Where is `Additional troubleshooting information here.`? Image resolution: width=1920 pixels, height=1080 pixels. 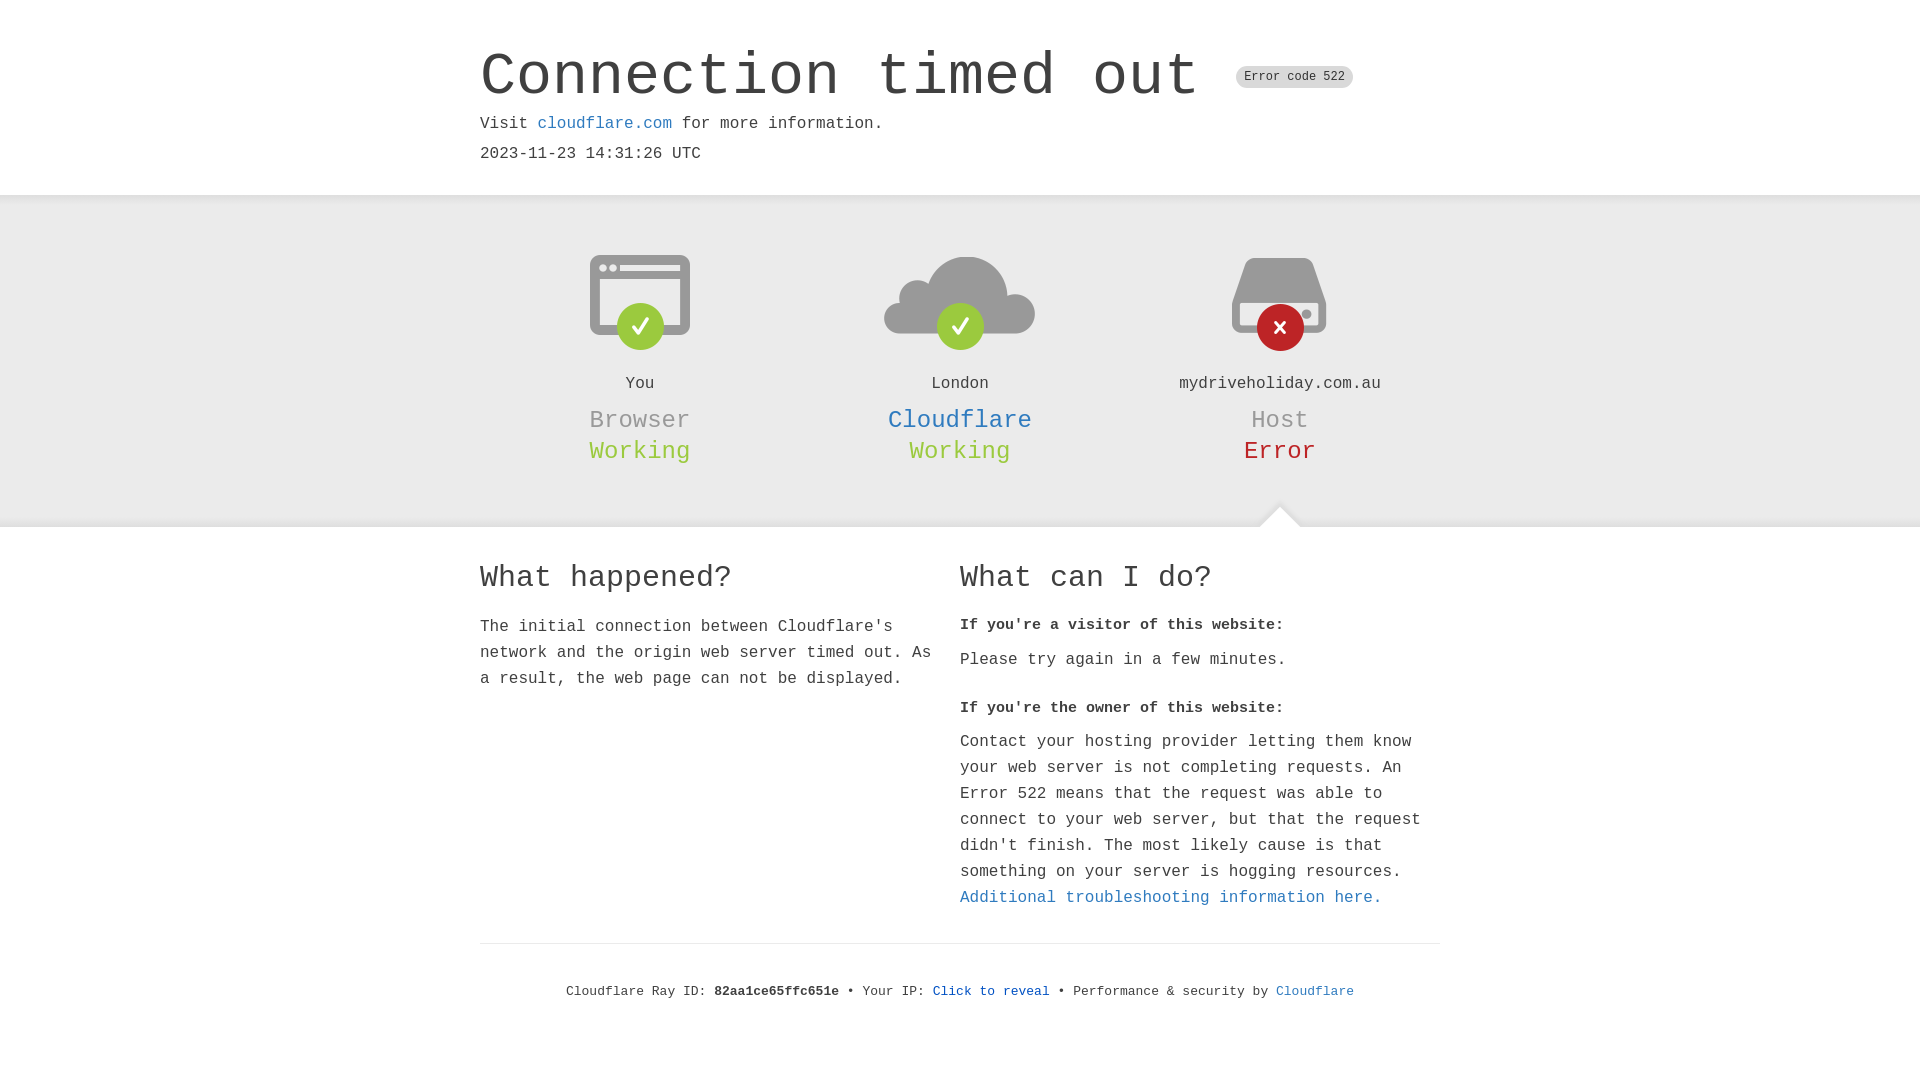 Additional troubleshooting information here. is located at coordinates (1171, 898).